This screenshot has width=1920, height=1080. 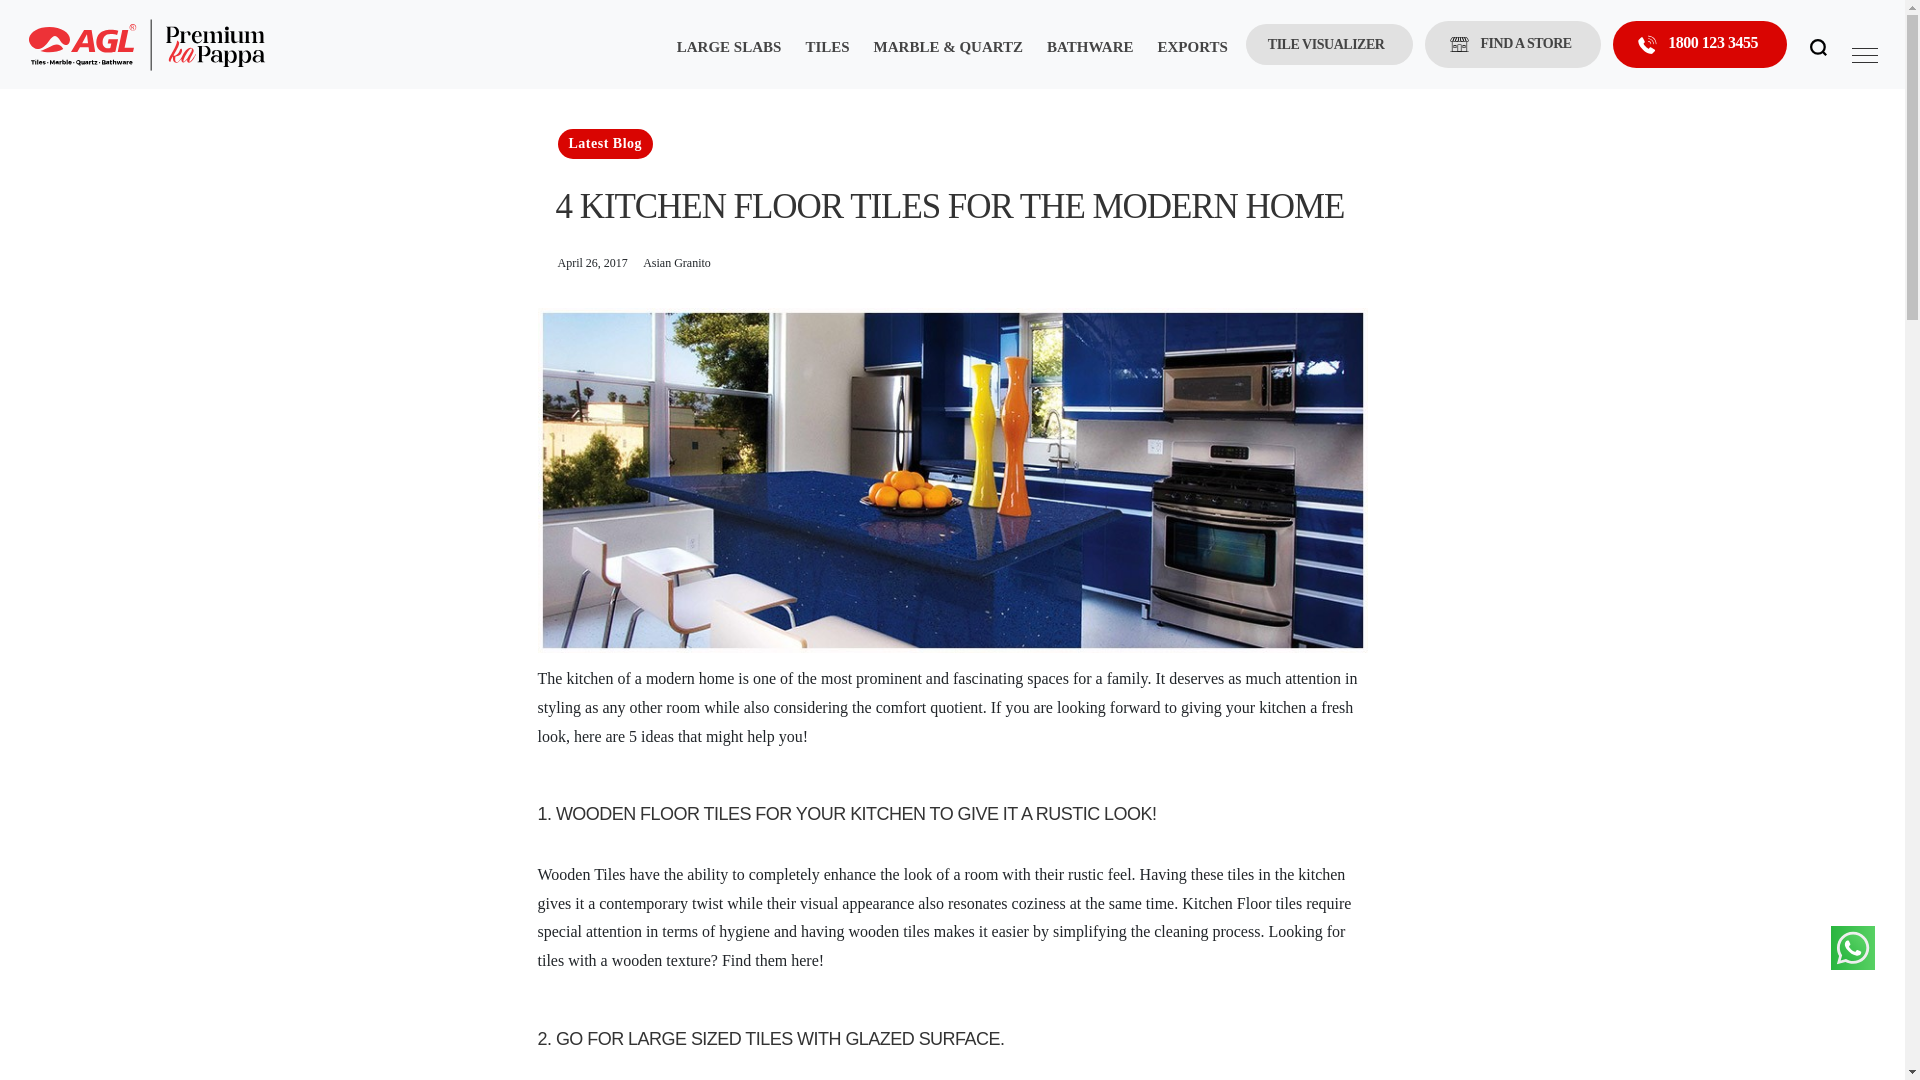 I want to click on AGL Tiles India, so click(x=146, y=44).